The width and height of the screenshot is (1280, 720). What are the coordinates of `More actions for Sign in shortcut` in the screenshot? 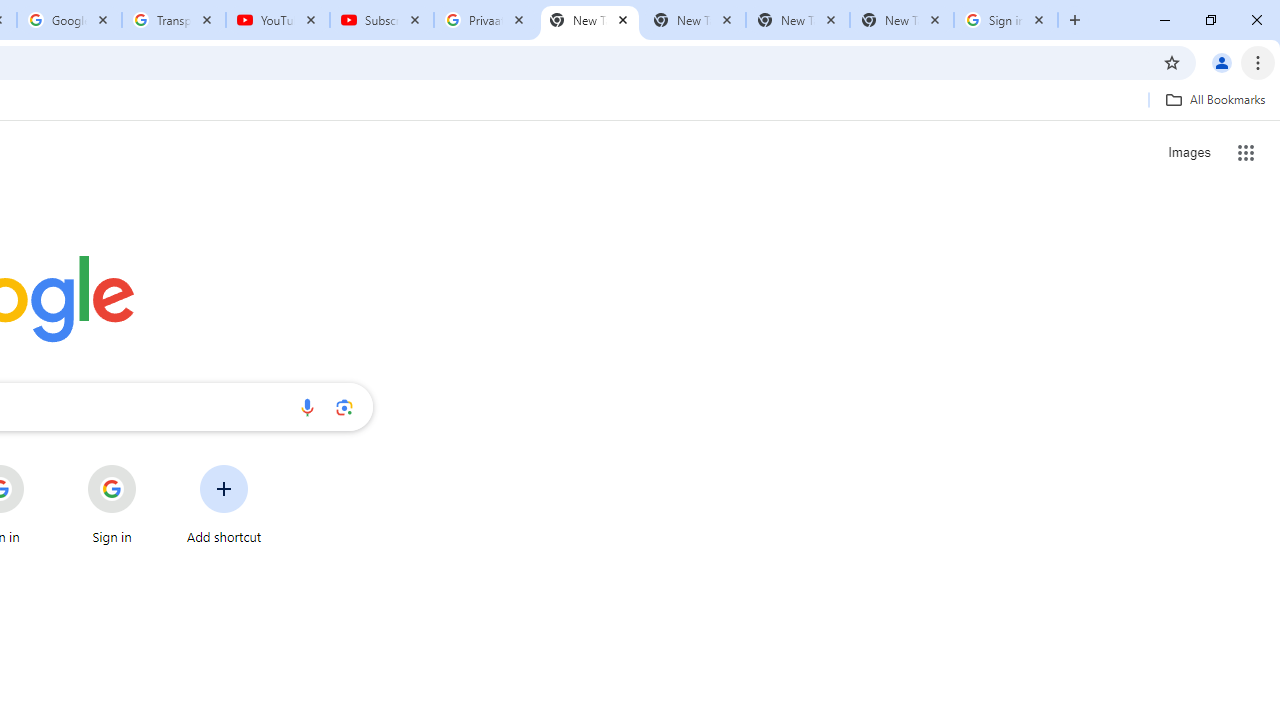 It's located at (152, 466).